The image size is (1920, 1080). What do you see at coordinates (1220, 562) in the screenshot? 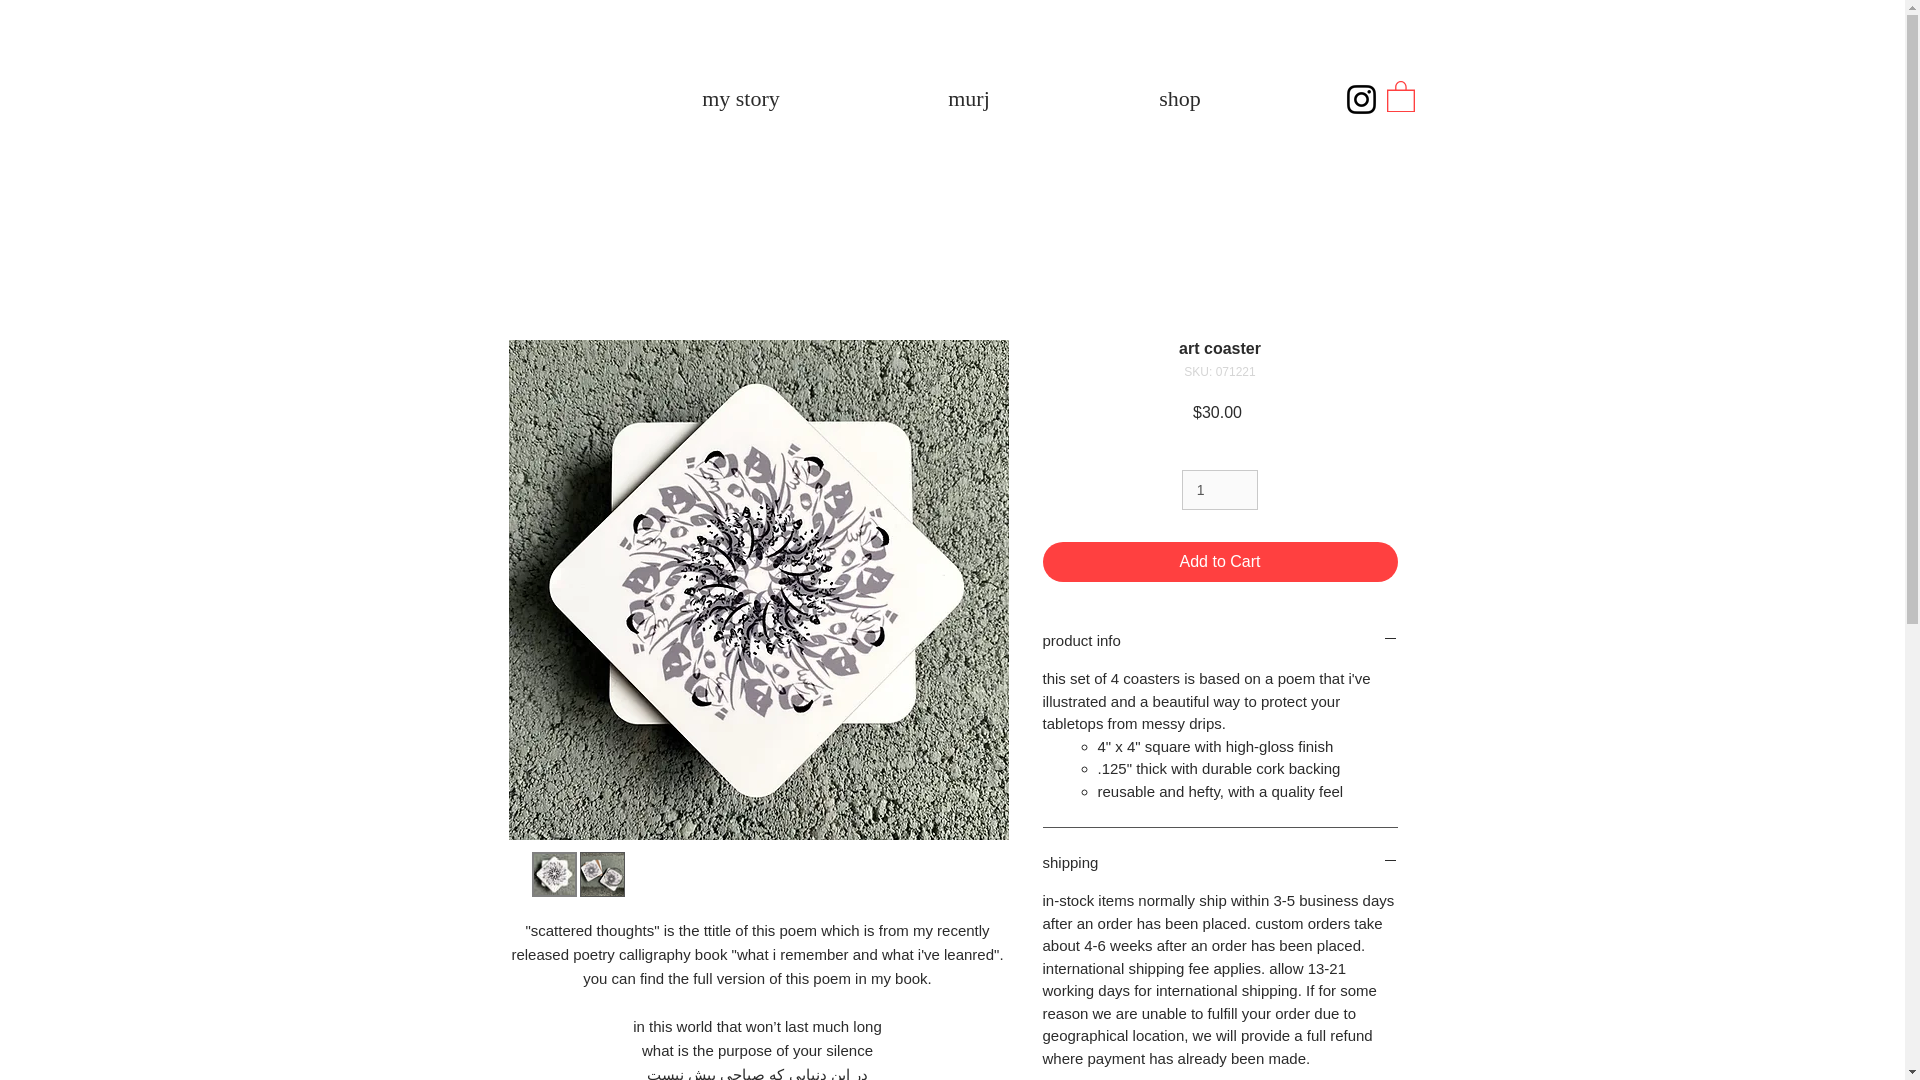
I see `Add to Cart` at bounding box center [1220, 562].